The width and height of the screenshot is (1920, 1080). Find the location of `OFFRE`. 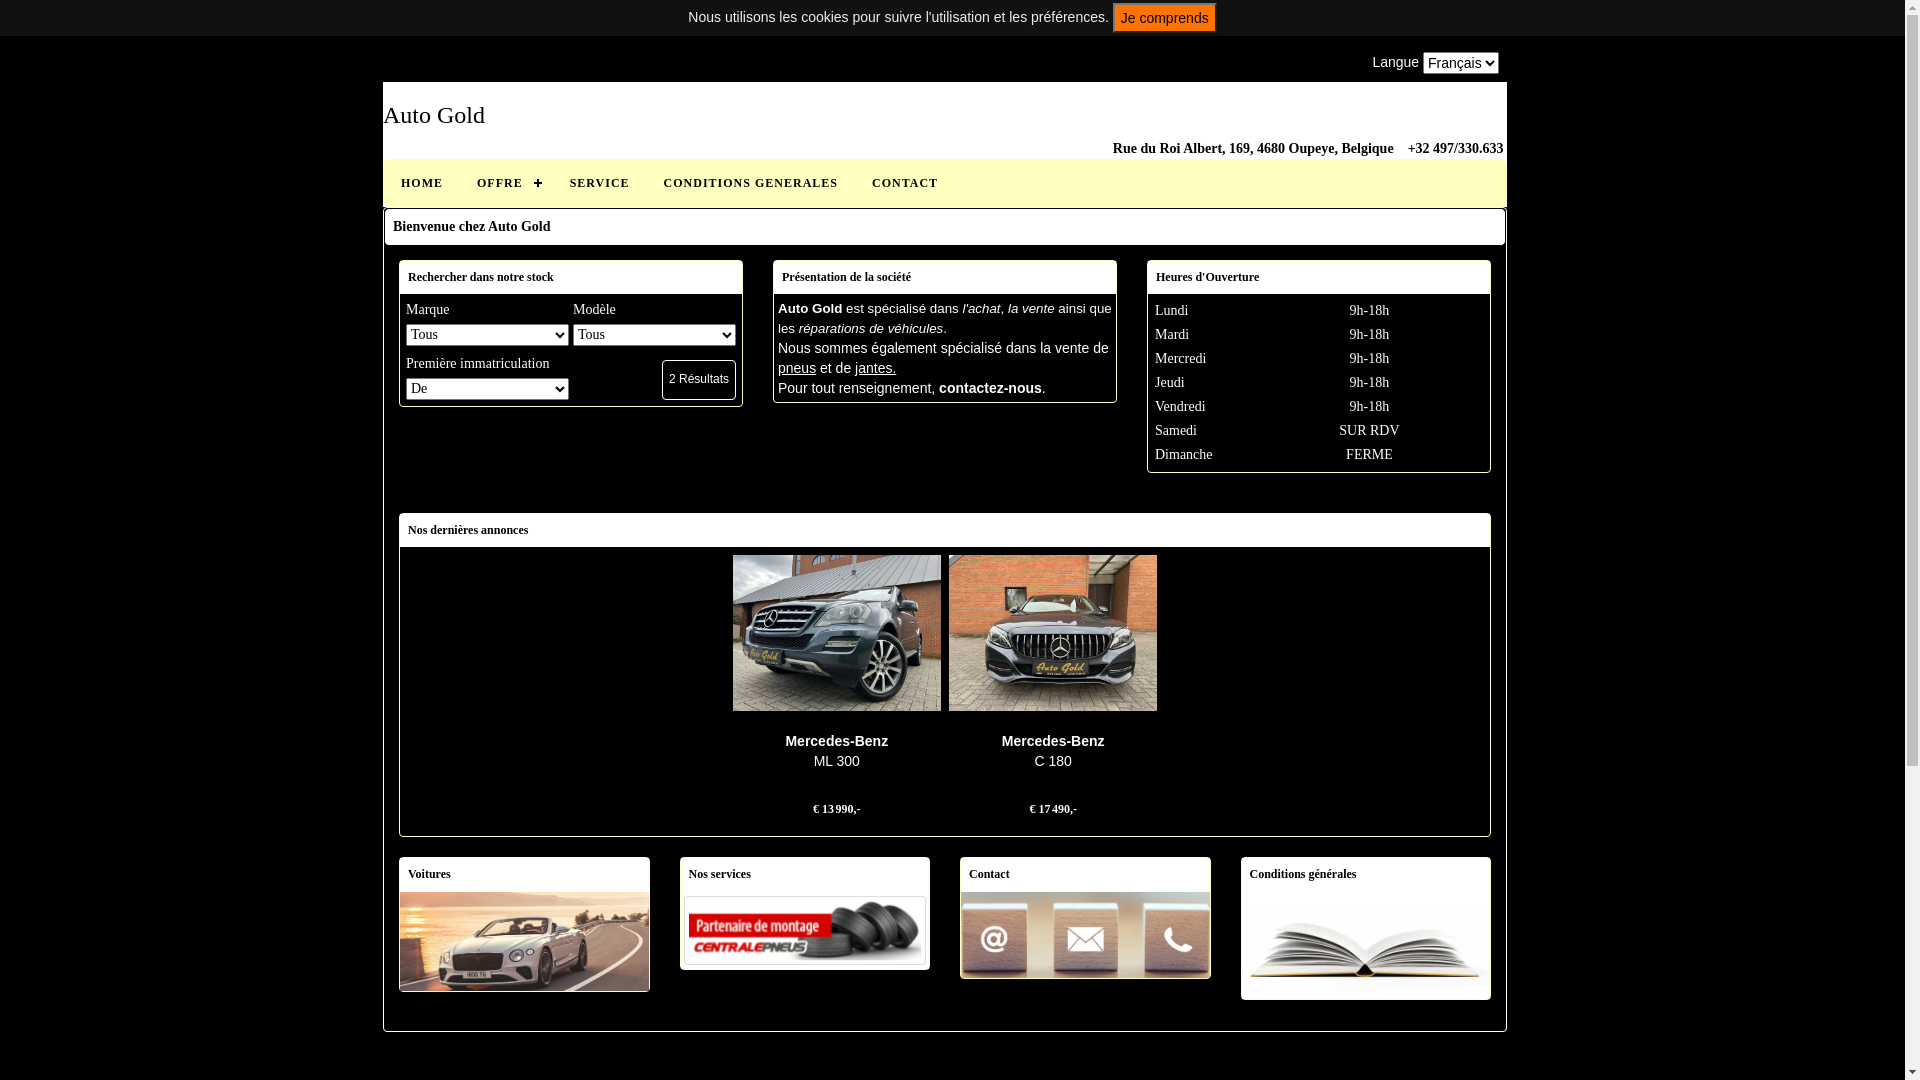

OFFRE is located at coordinates (506, 183).